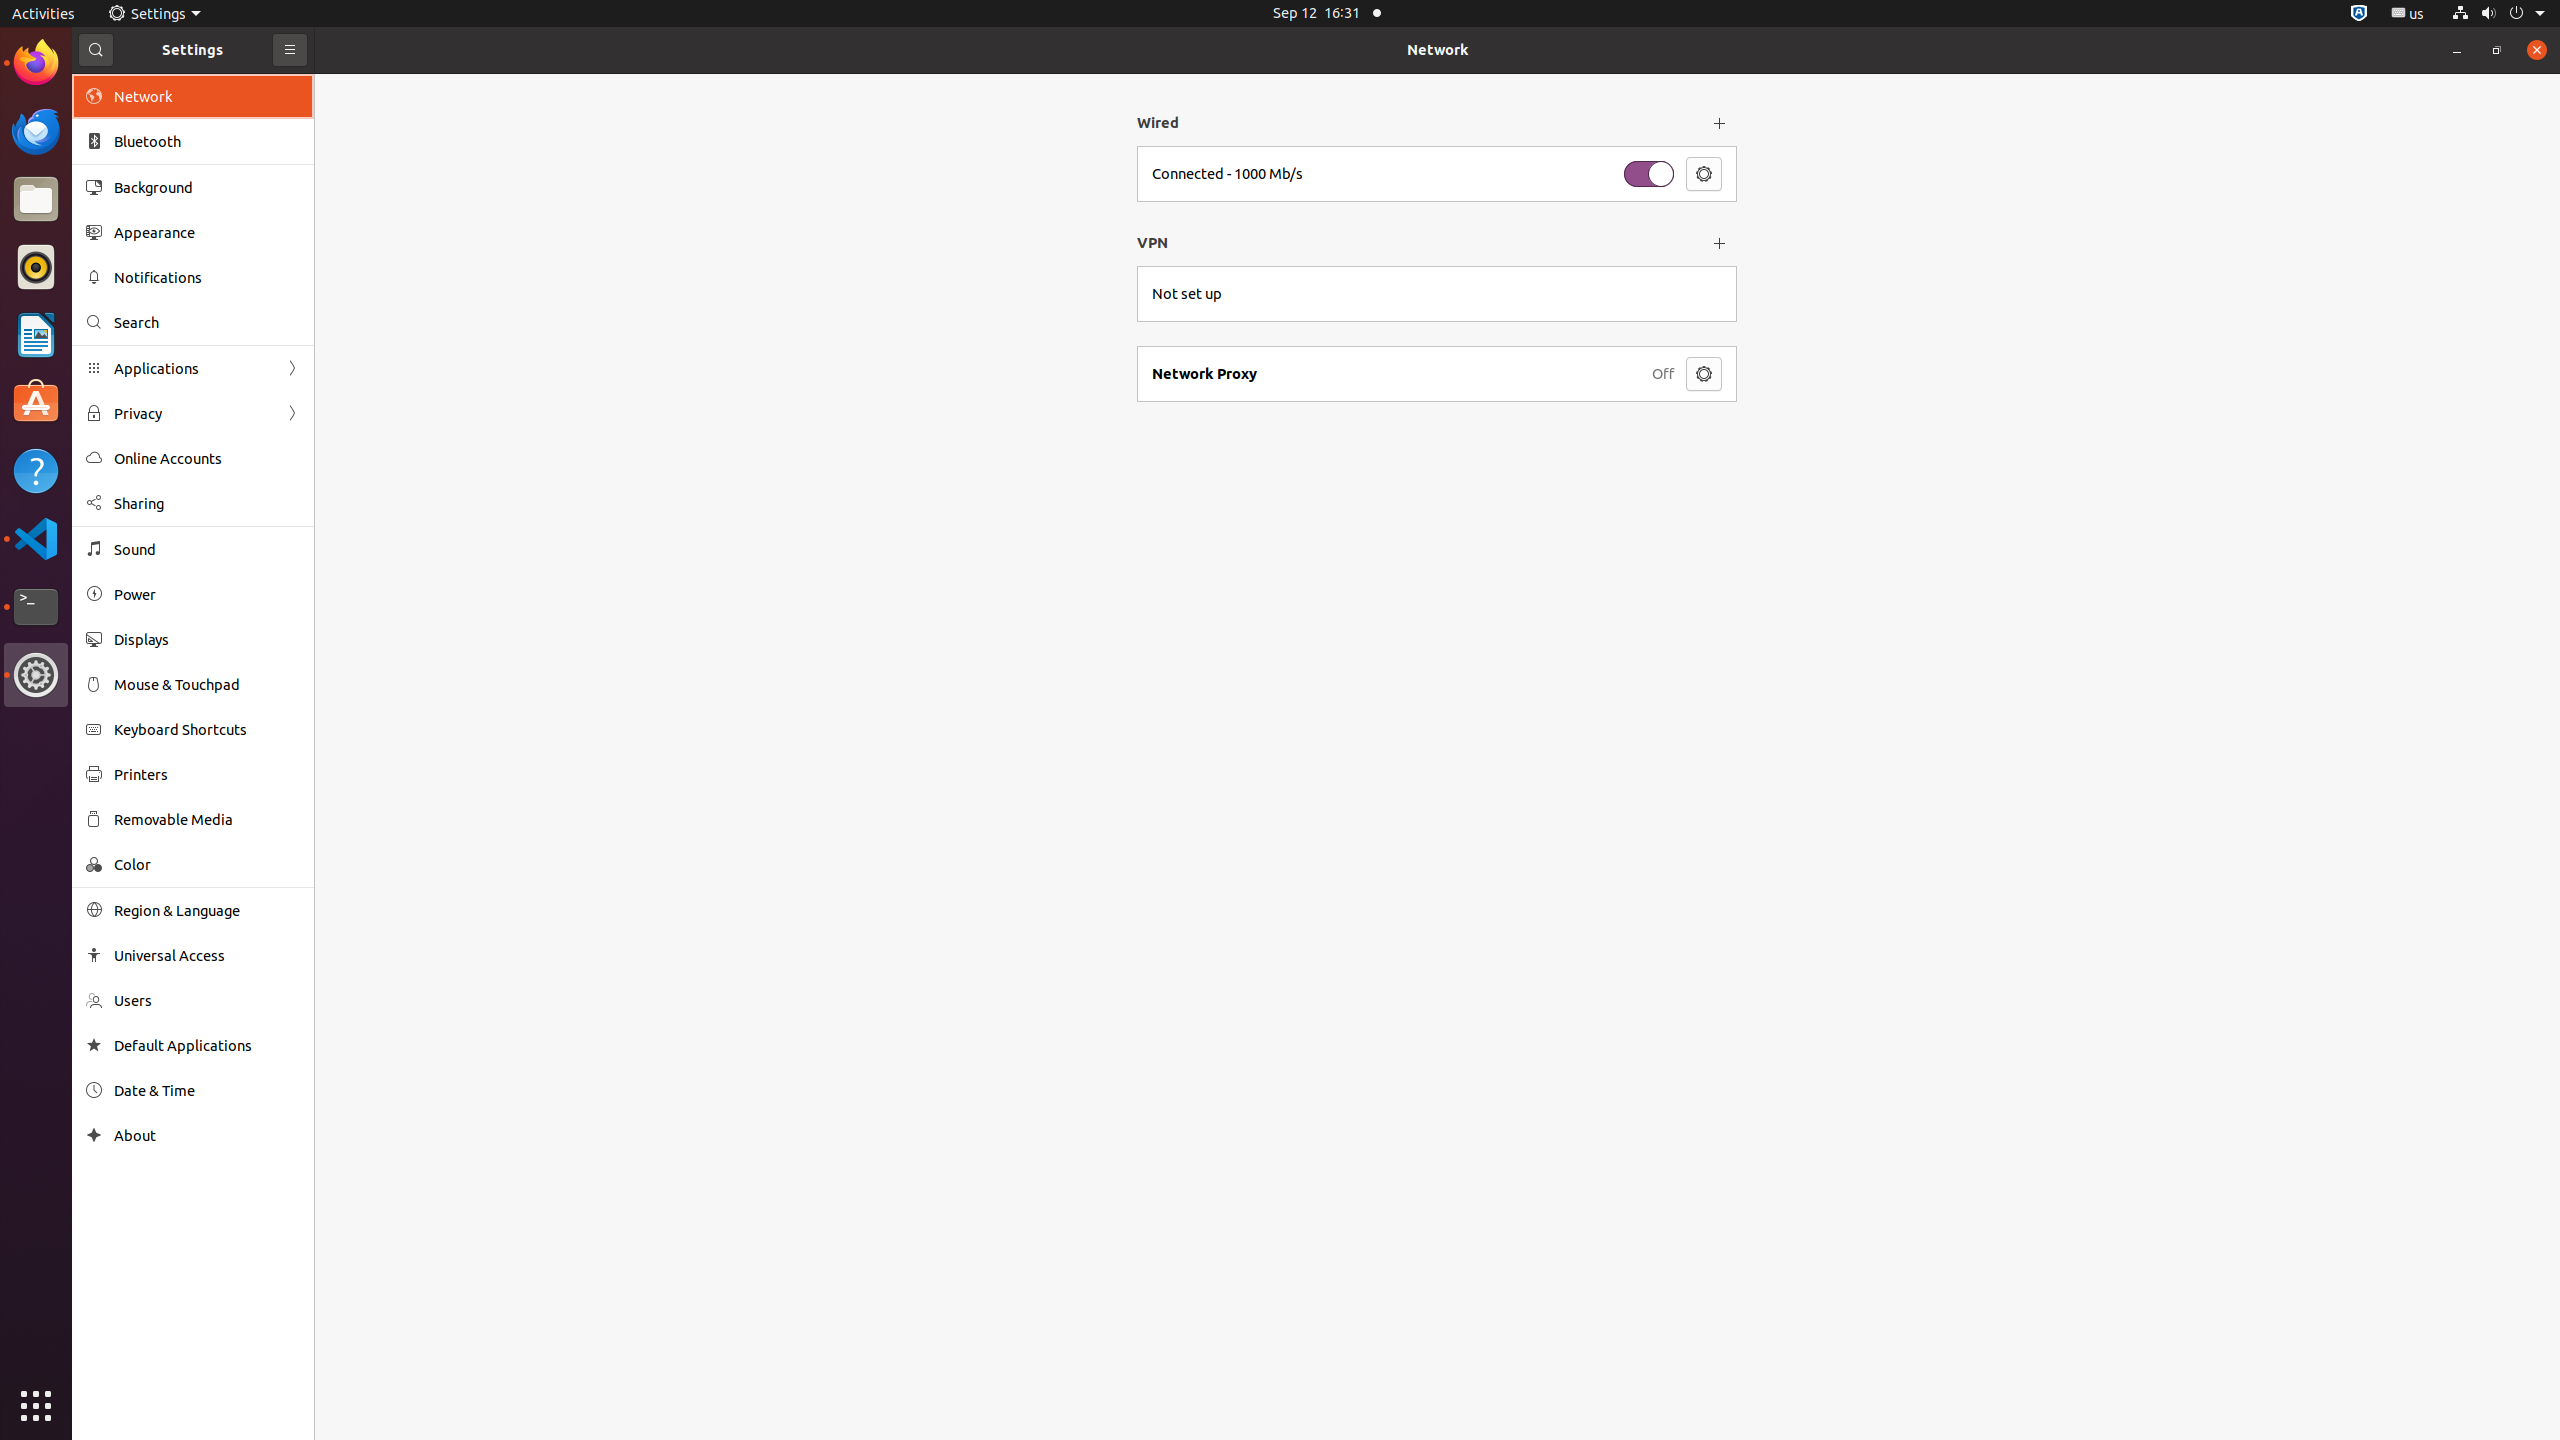 This screenshot has height=1440, width=2560. Describe the element at coordinates (207, 910) in the screenshot. I see `Region & Language` at that location.